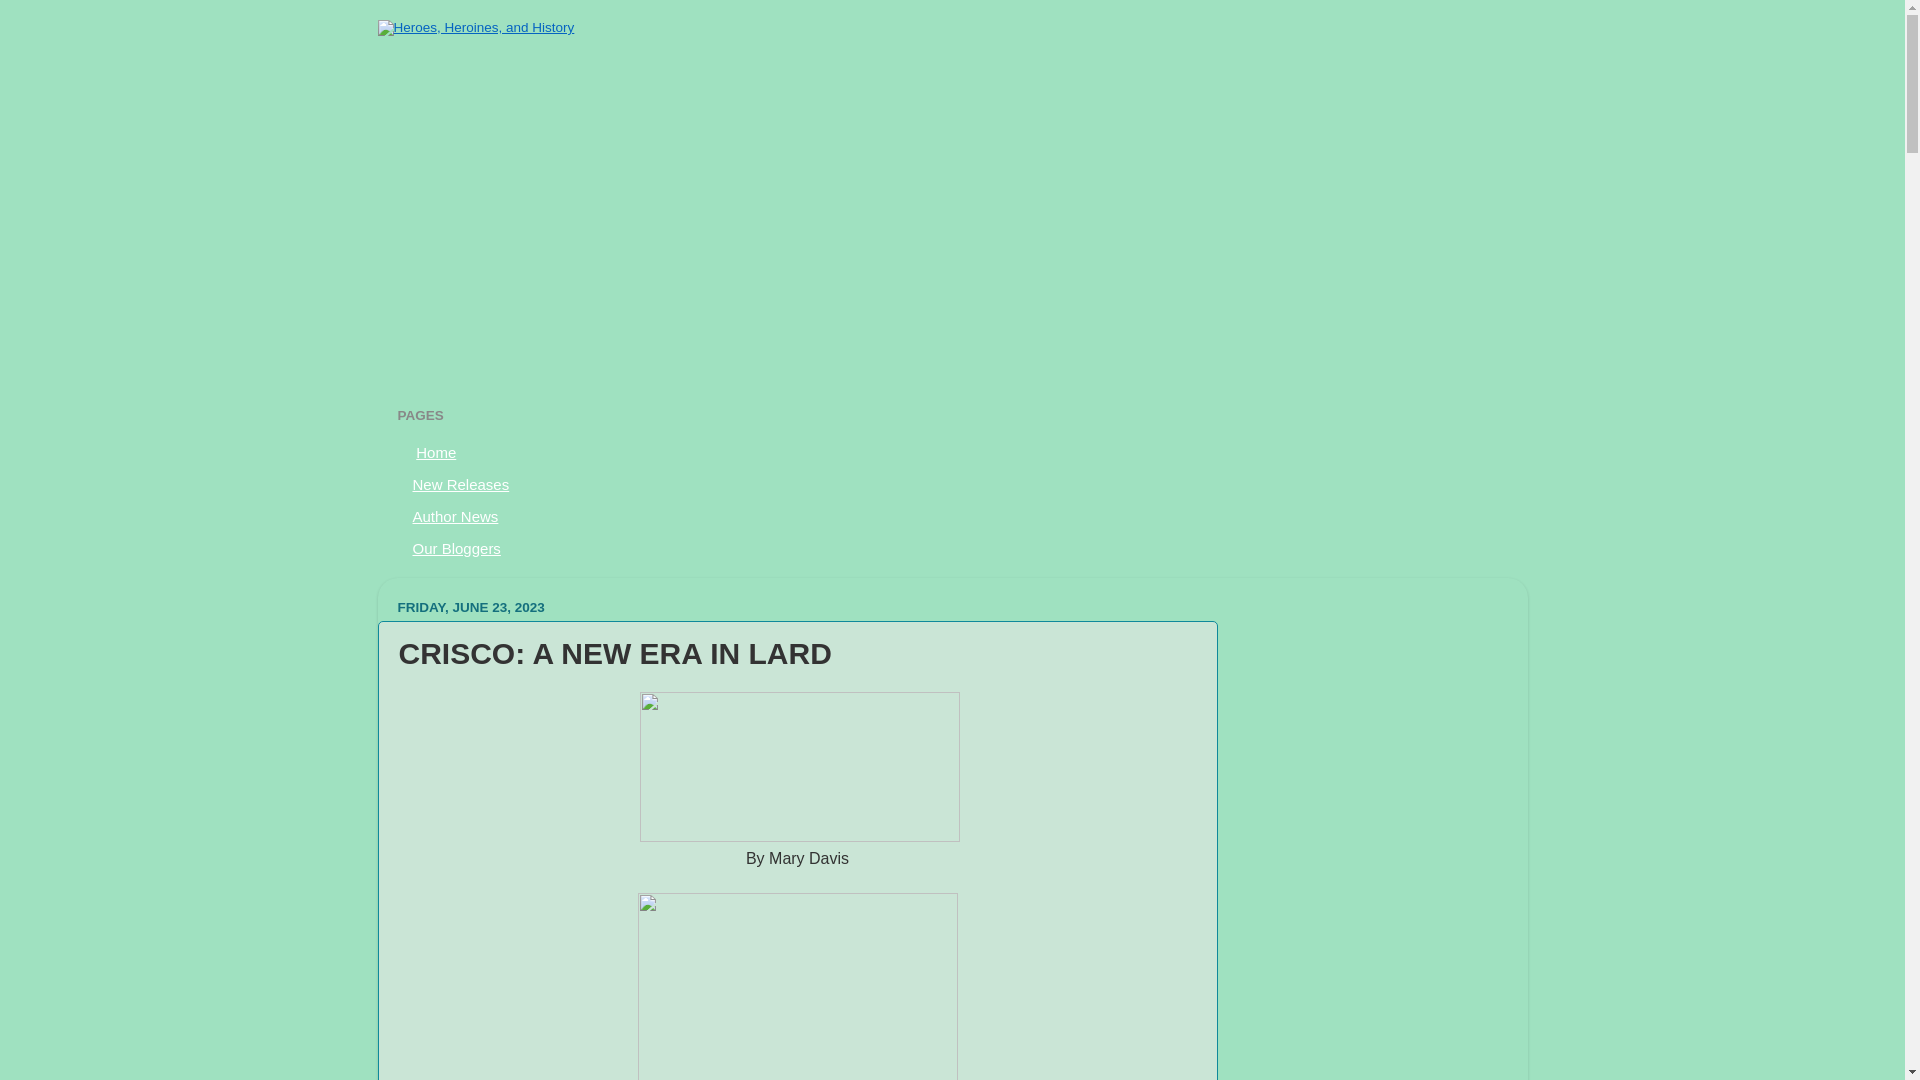 Image resolution: width=1920 pixels, height=1080 pixels. What do you see at coordinates (456, 516) in the screenshot?
I see `Author News` at bounding box center [456, 516].